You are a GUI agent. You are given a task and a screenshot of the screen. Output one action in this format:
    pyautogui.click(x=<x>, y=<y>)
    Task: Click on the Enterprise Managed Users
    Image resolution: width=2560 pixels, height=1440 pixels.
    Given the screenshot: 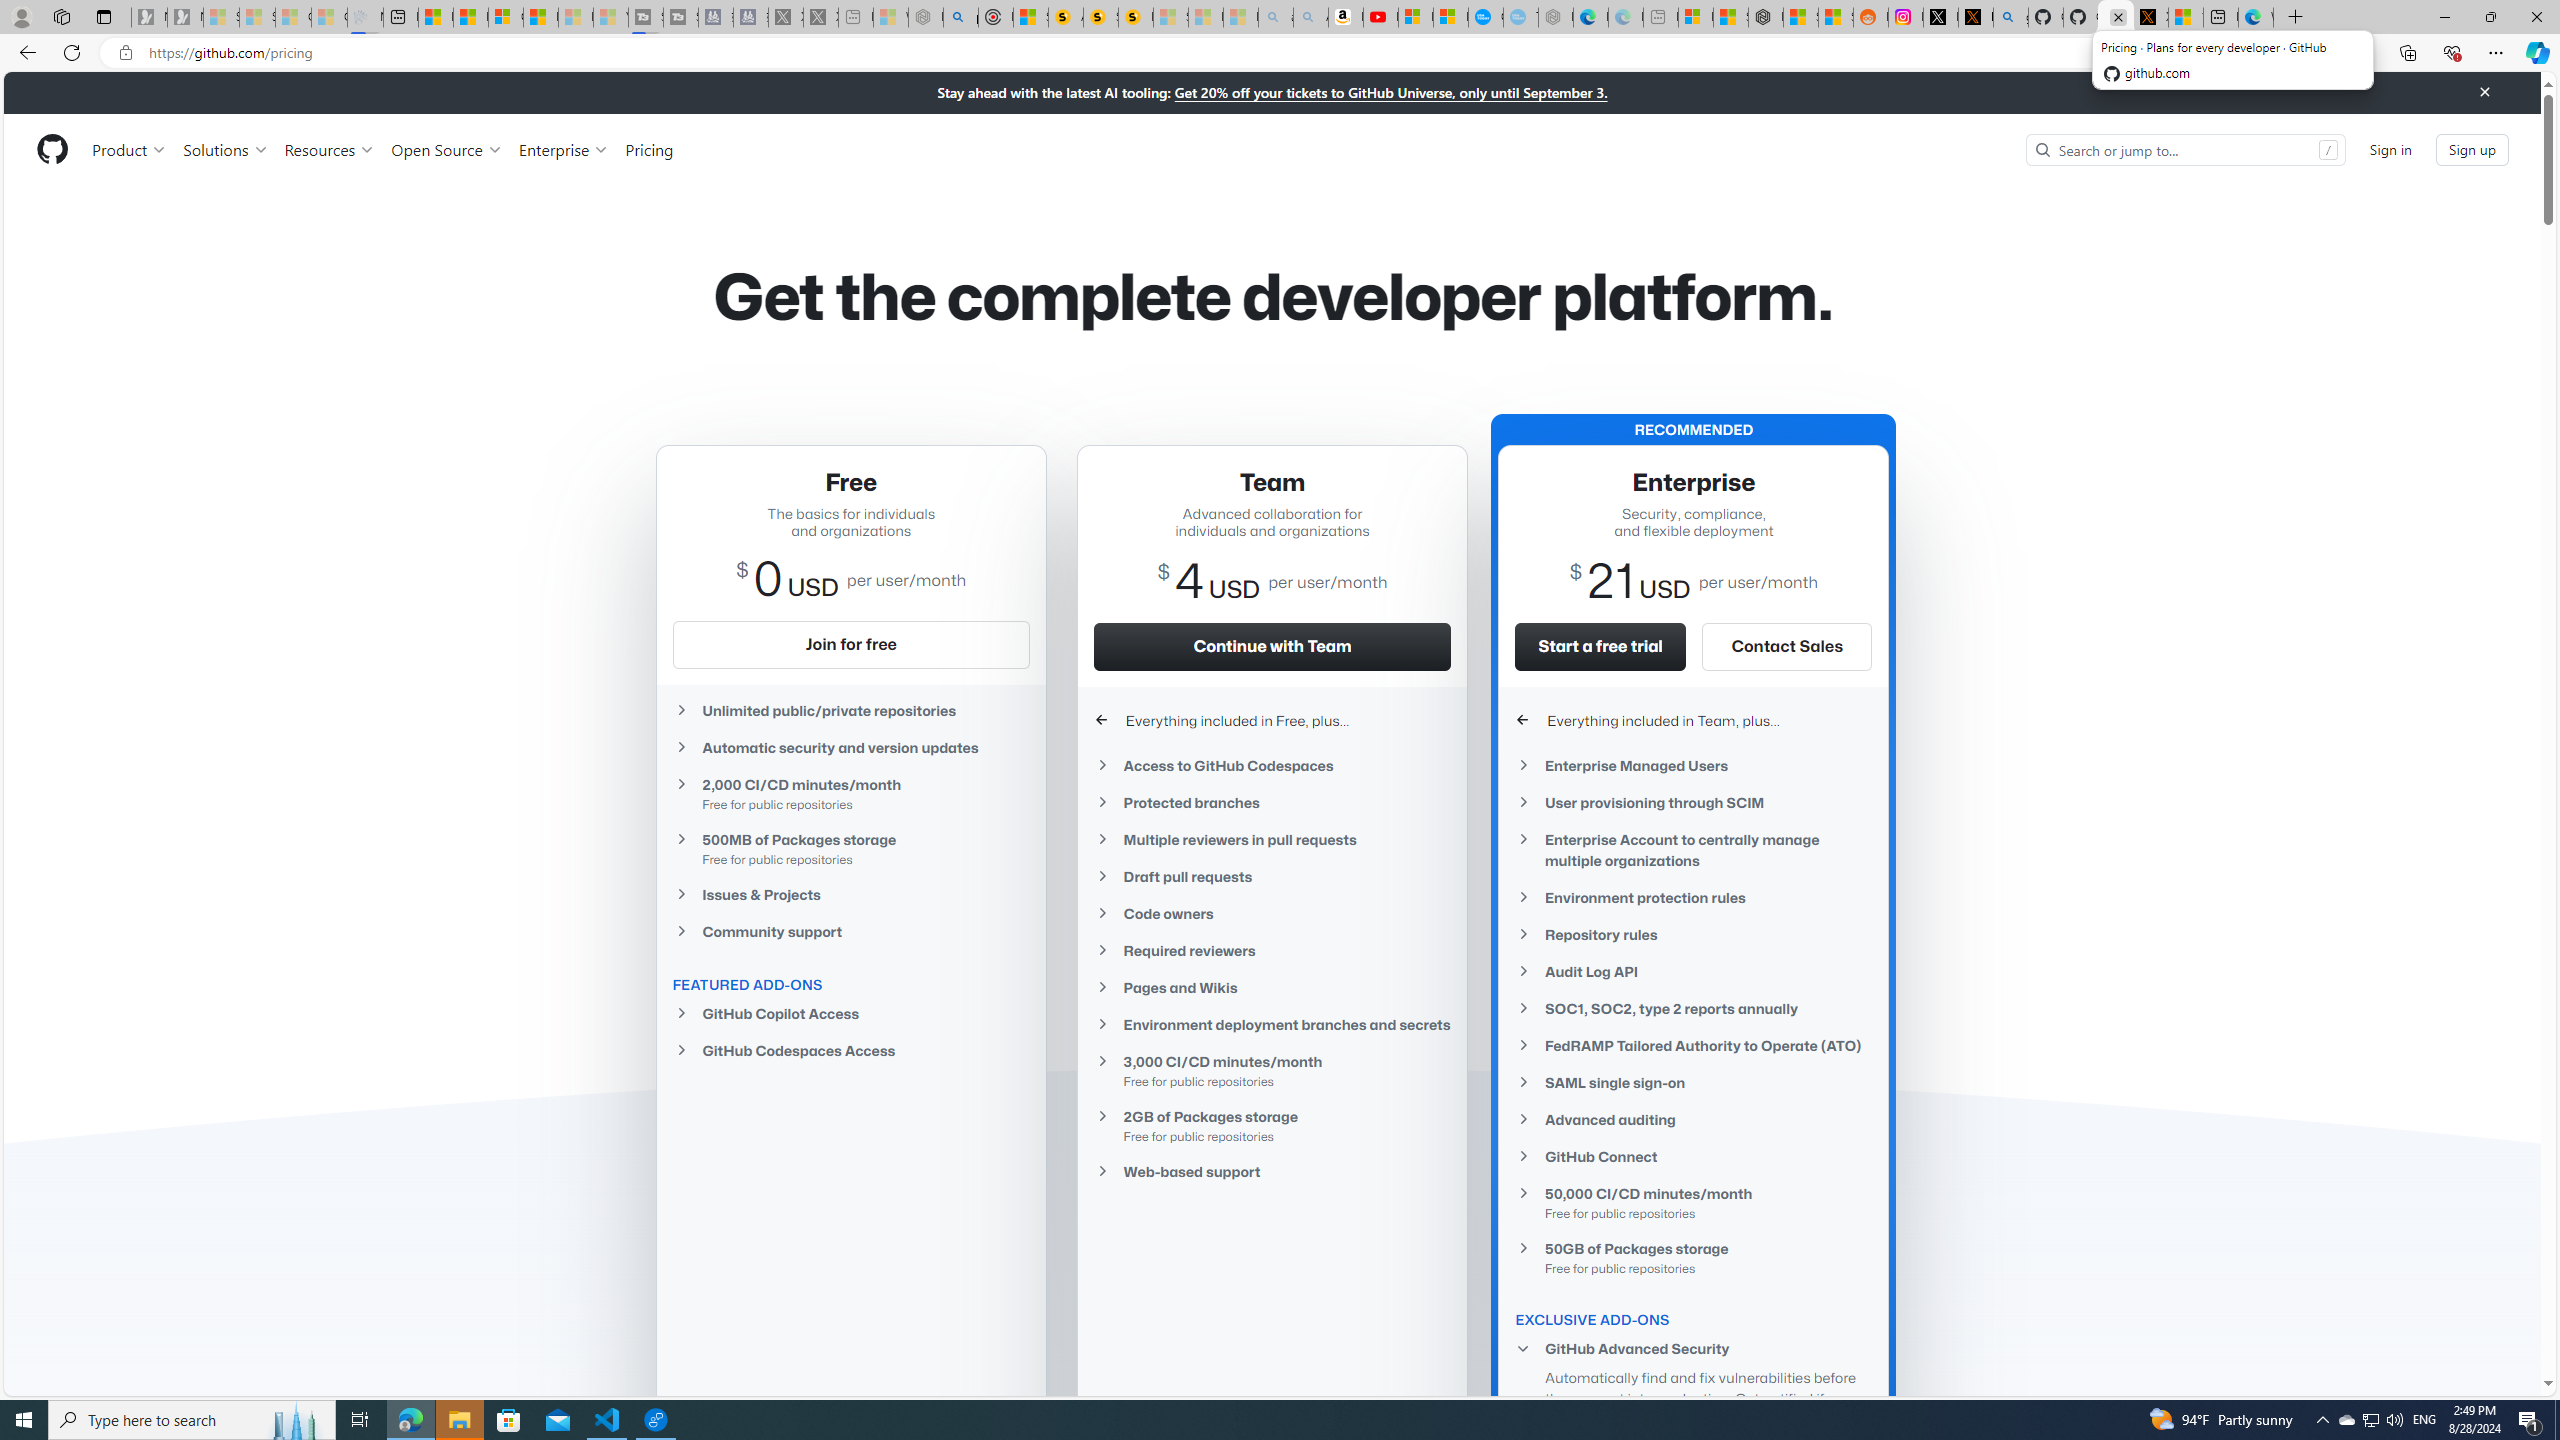 What is the action you would take?
    pyautogui.click(x=1694, y=764)
    